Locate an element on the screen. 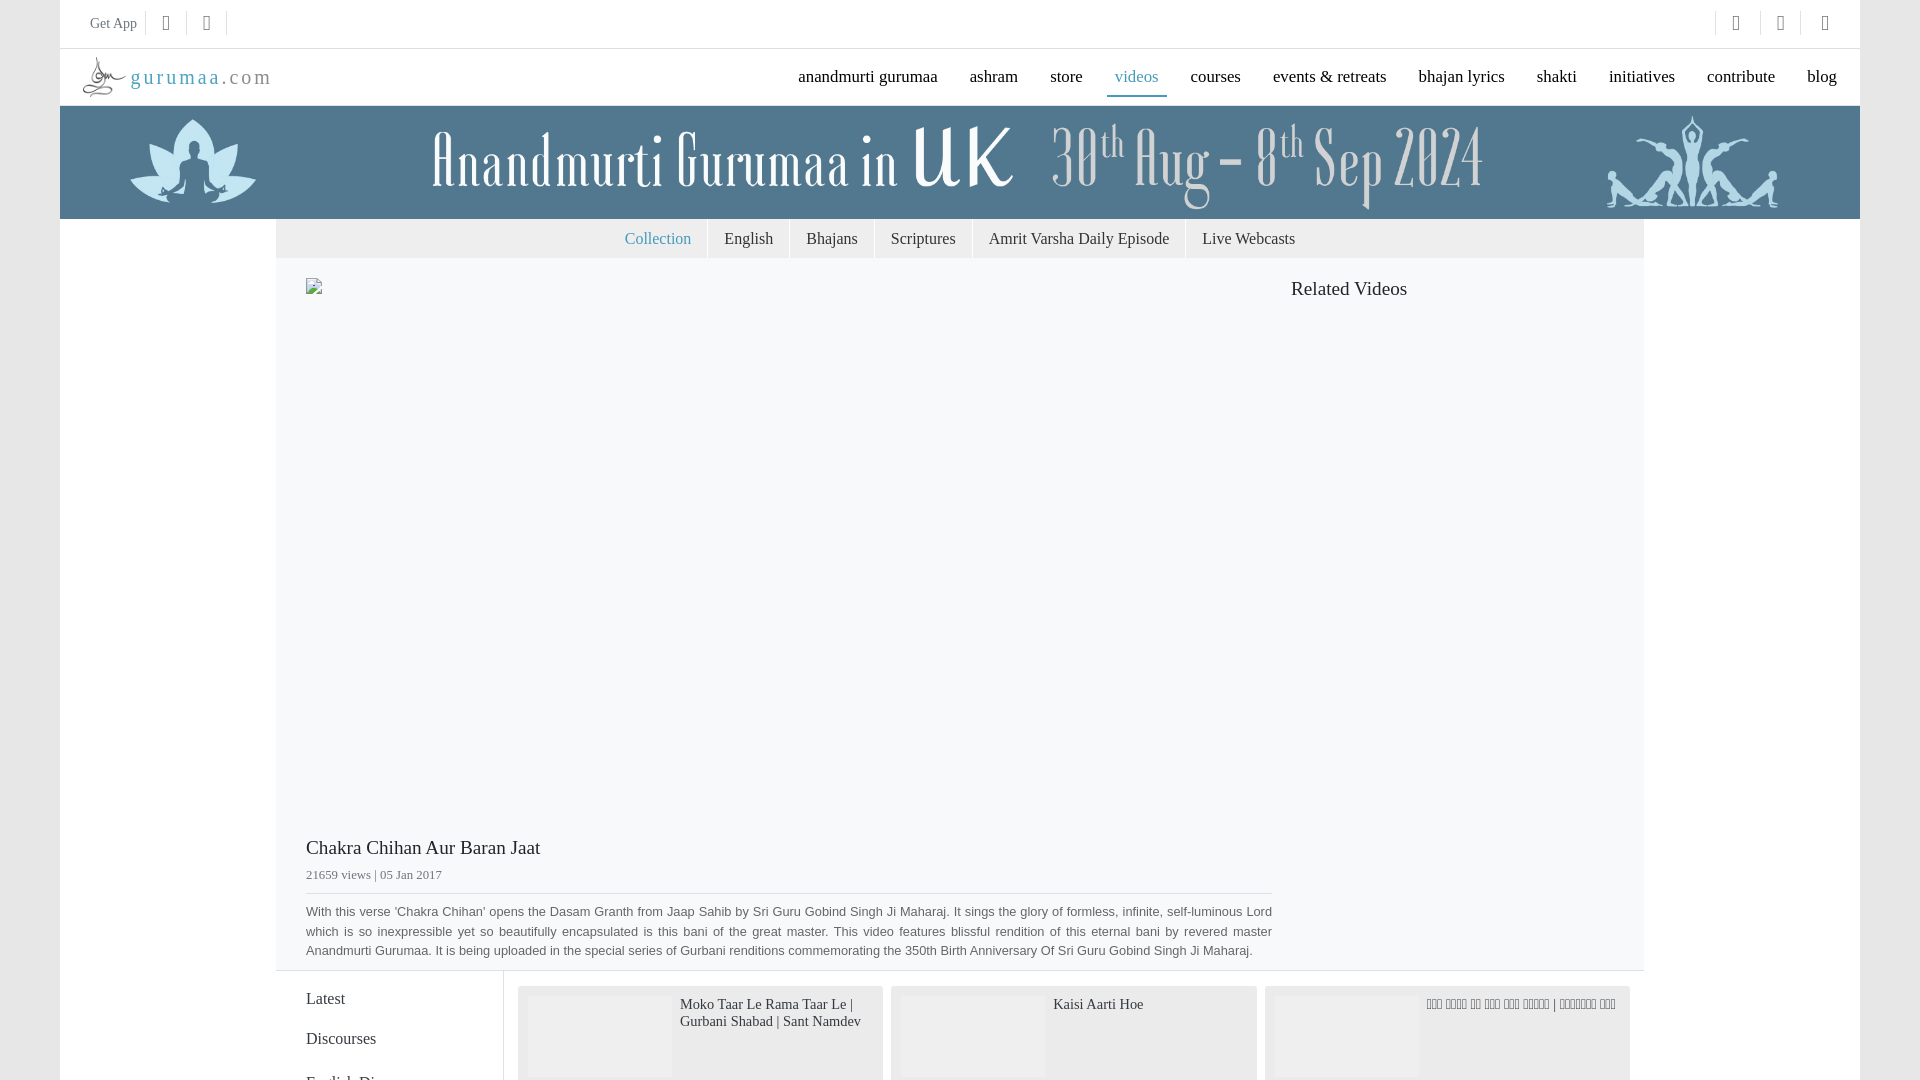 This screenshot has width=1920, height=1080. Bhajans is located at coordinates (832, 239).